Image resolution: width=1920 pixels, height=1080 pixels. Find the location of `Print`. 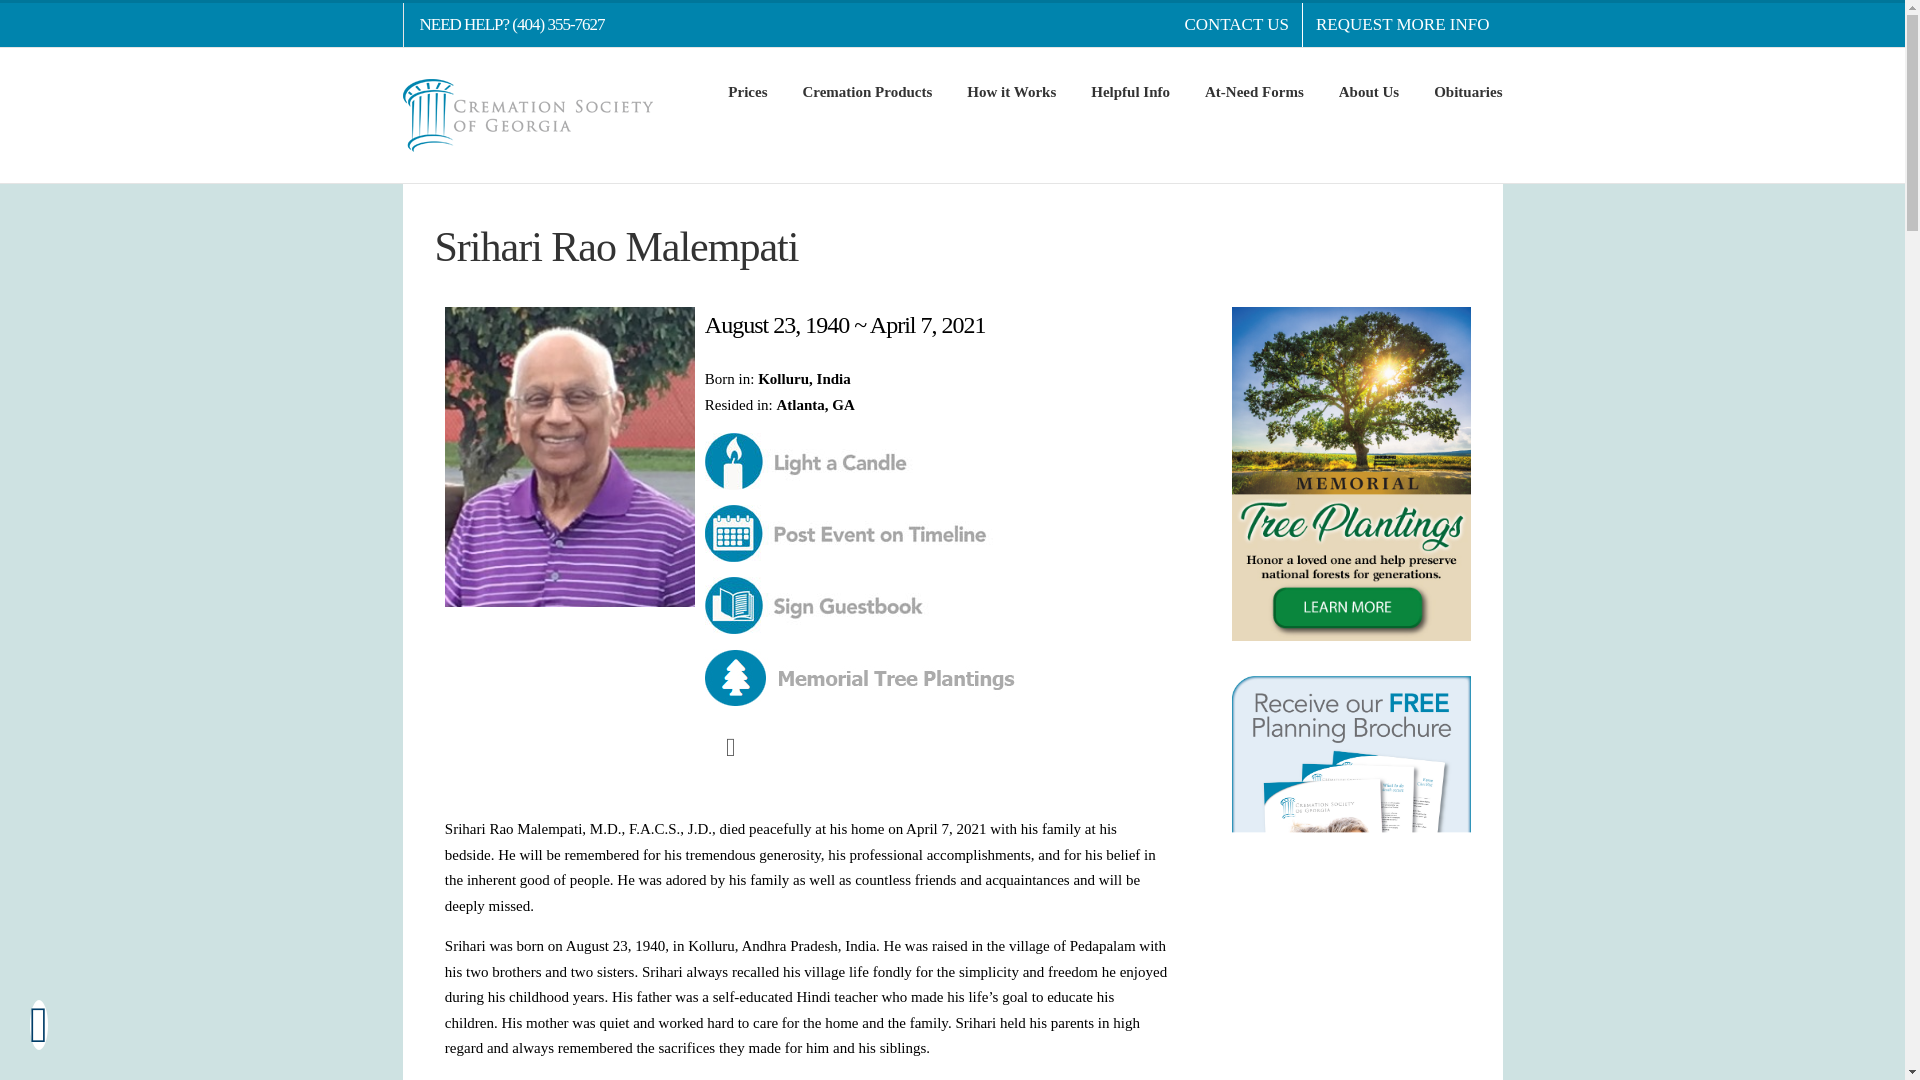

Print is located at coordinates (730, 746).